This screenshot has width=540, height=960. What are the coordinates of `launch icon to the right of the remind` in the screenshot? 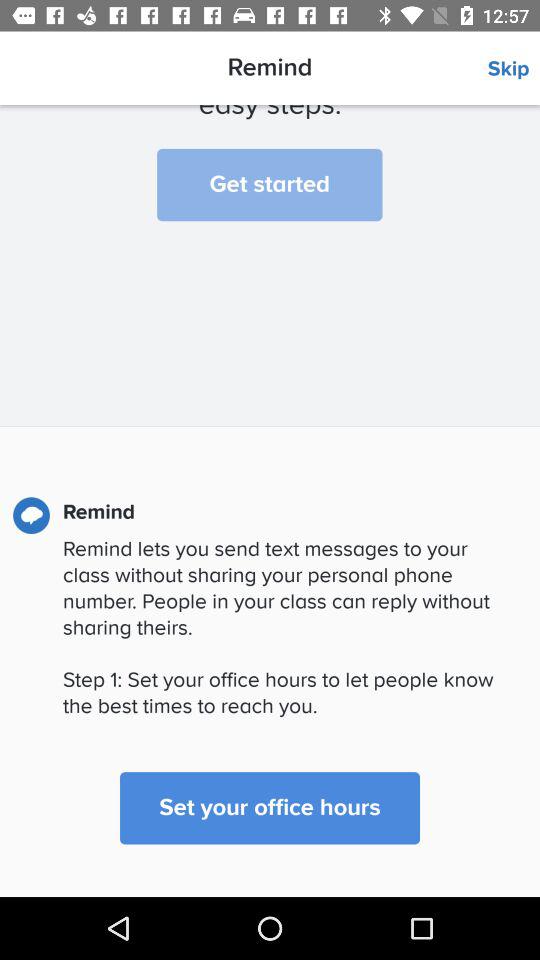 It's located at (514, 69).